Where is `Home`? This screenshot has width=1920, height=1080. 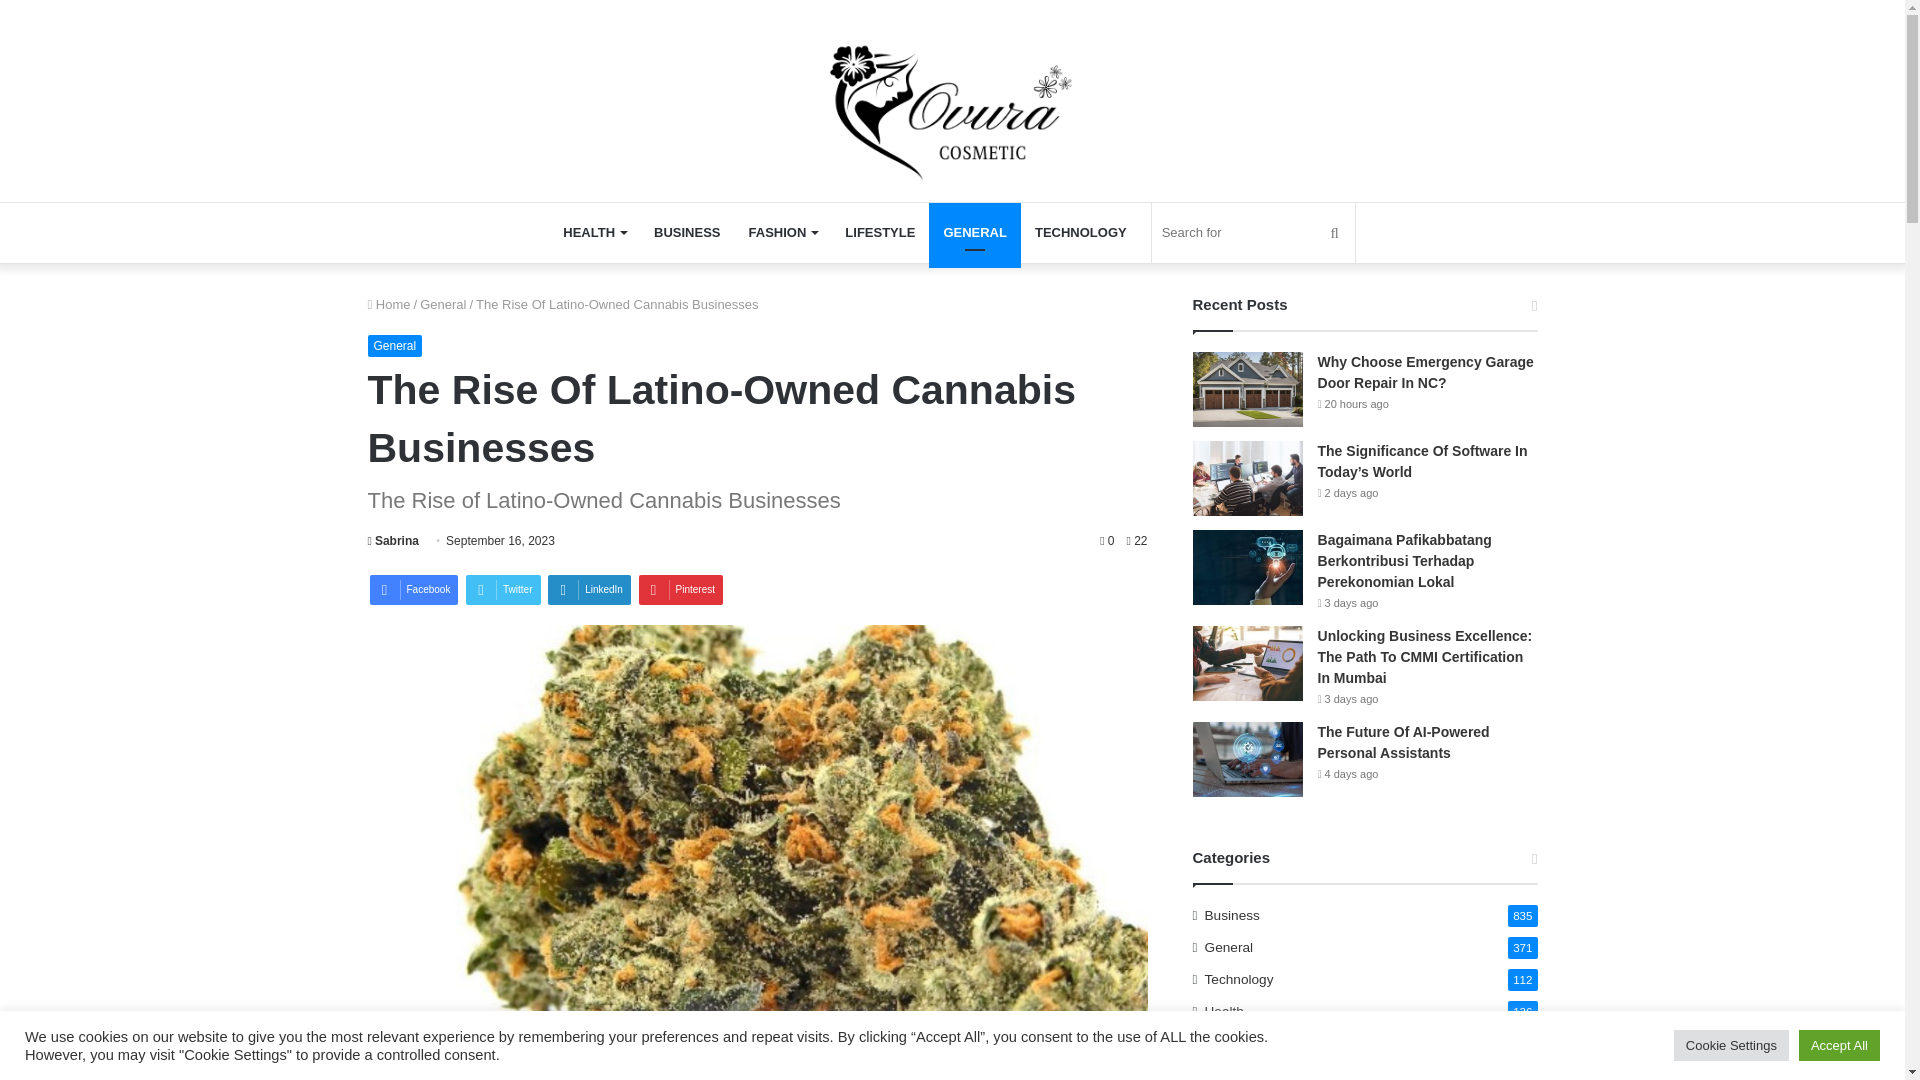
Home is located at coordinates (389, 304).